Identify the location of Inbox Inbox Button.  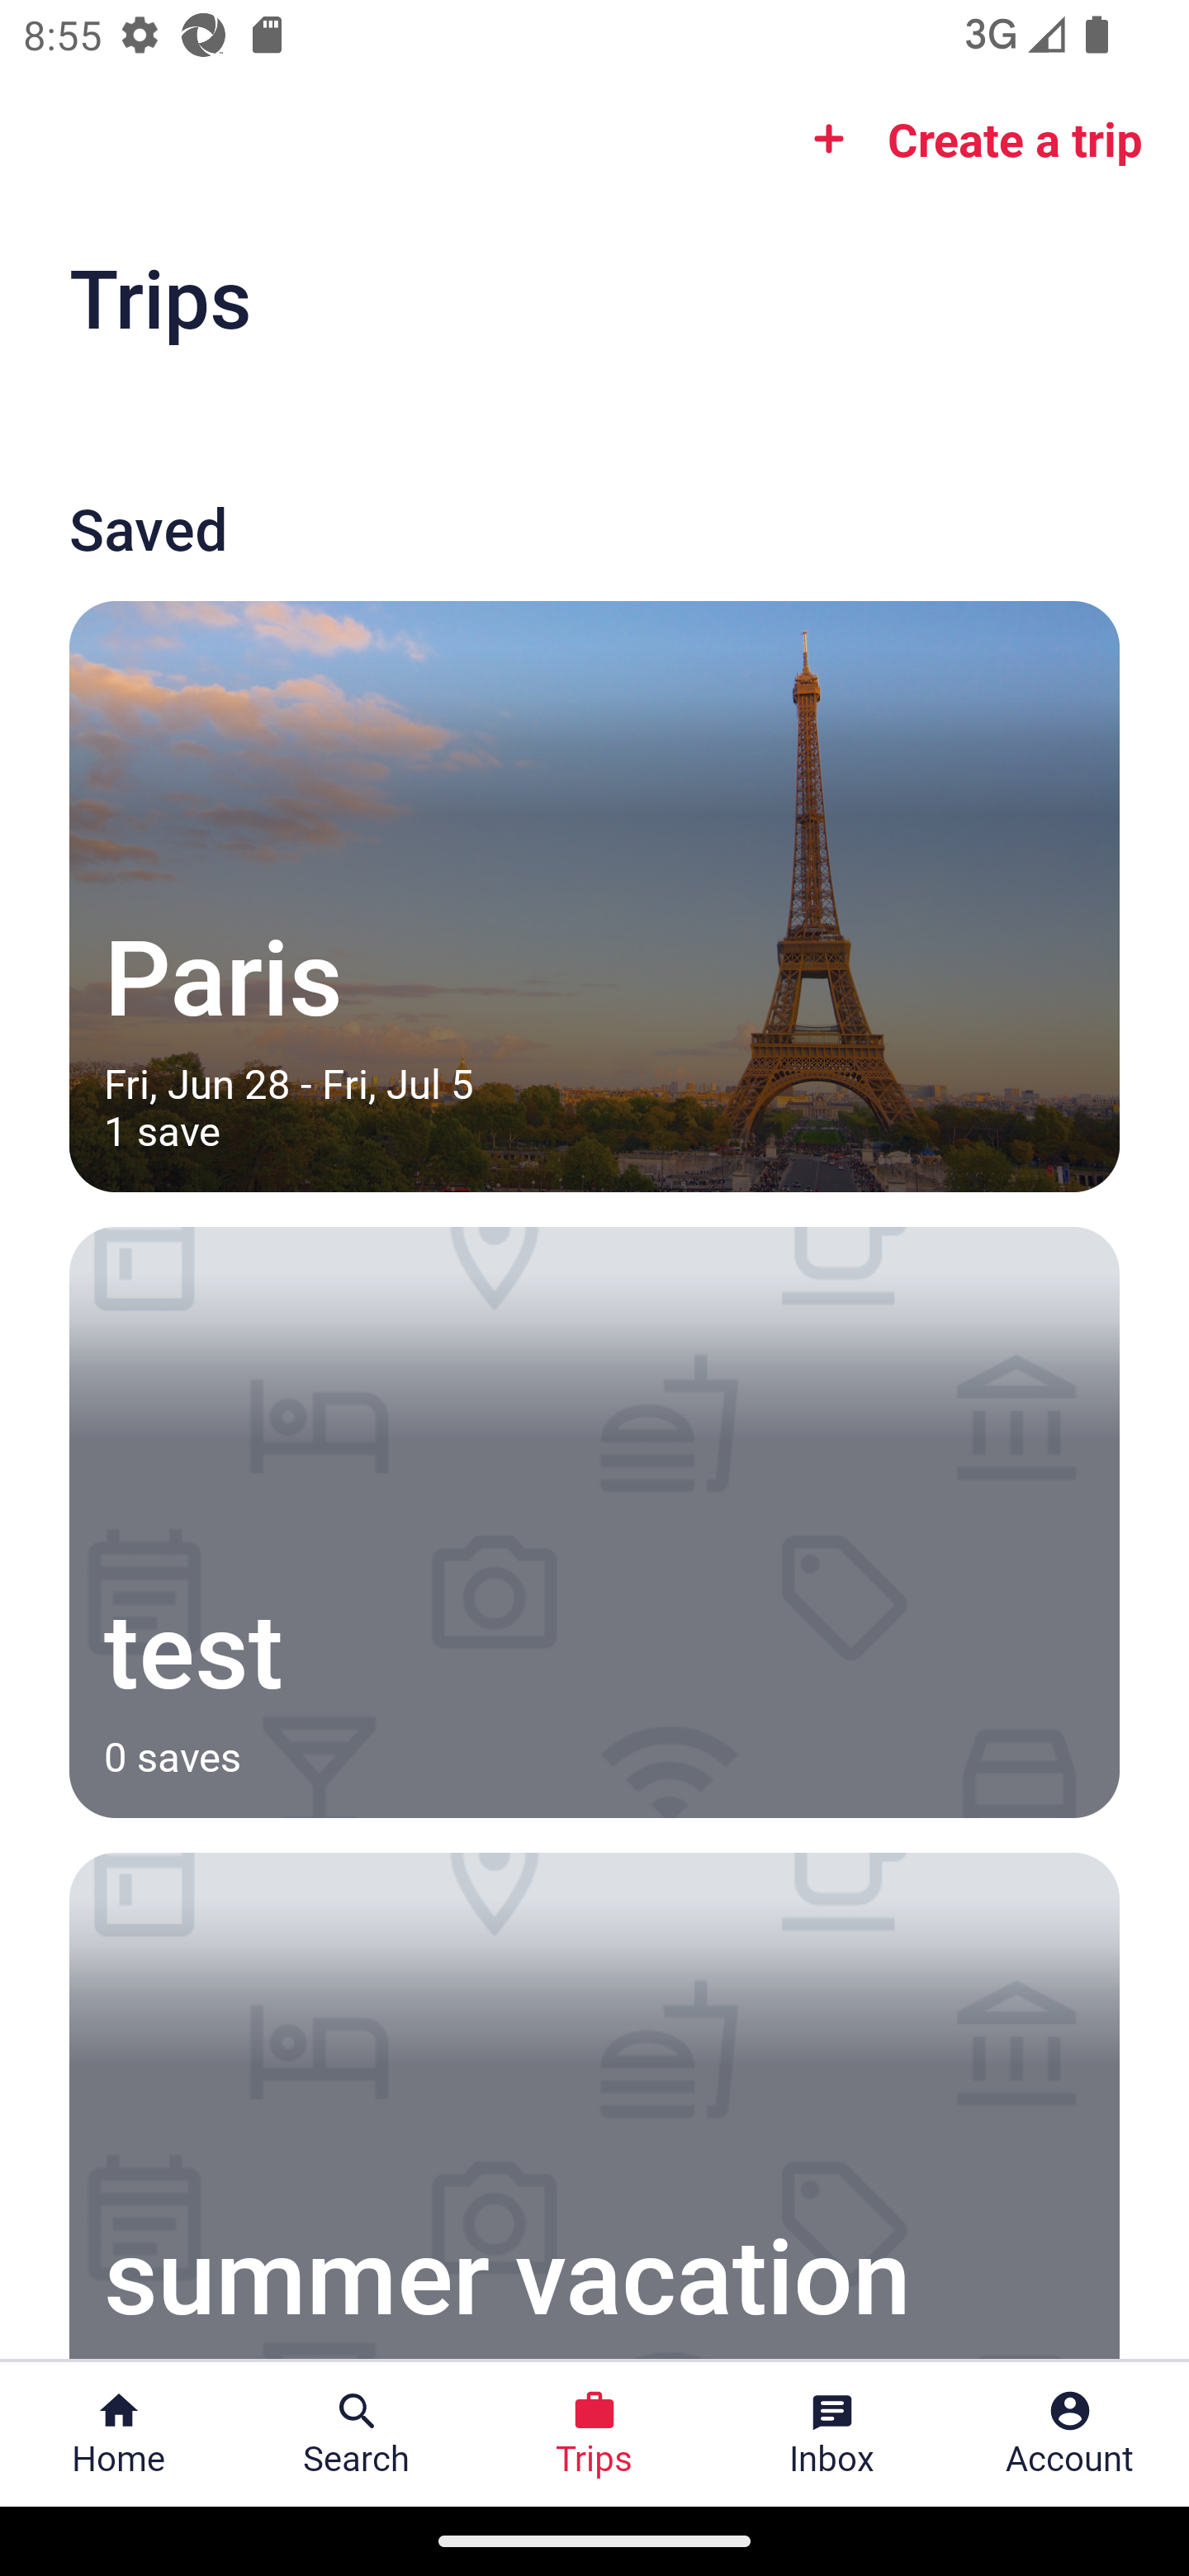
(832, 2434).